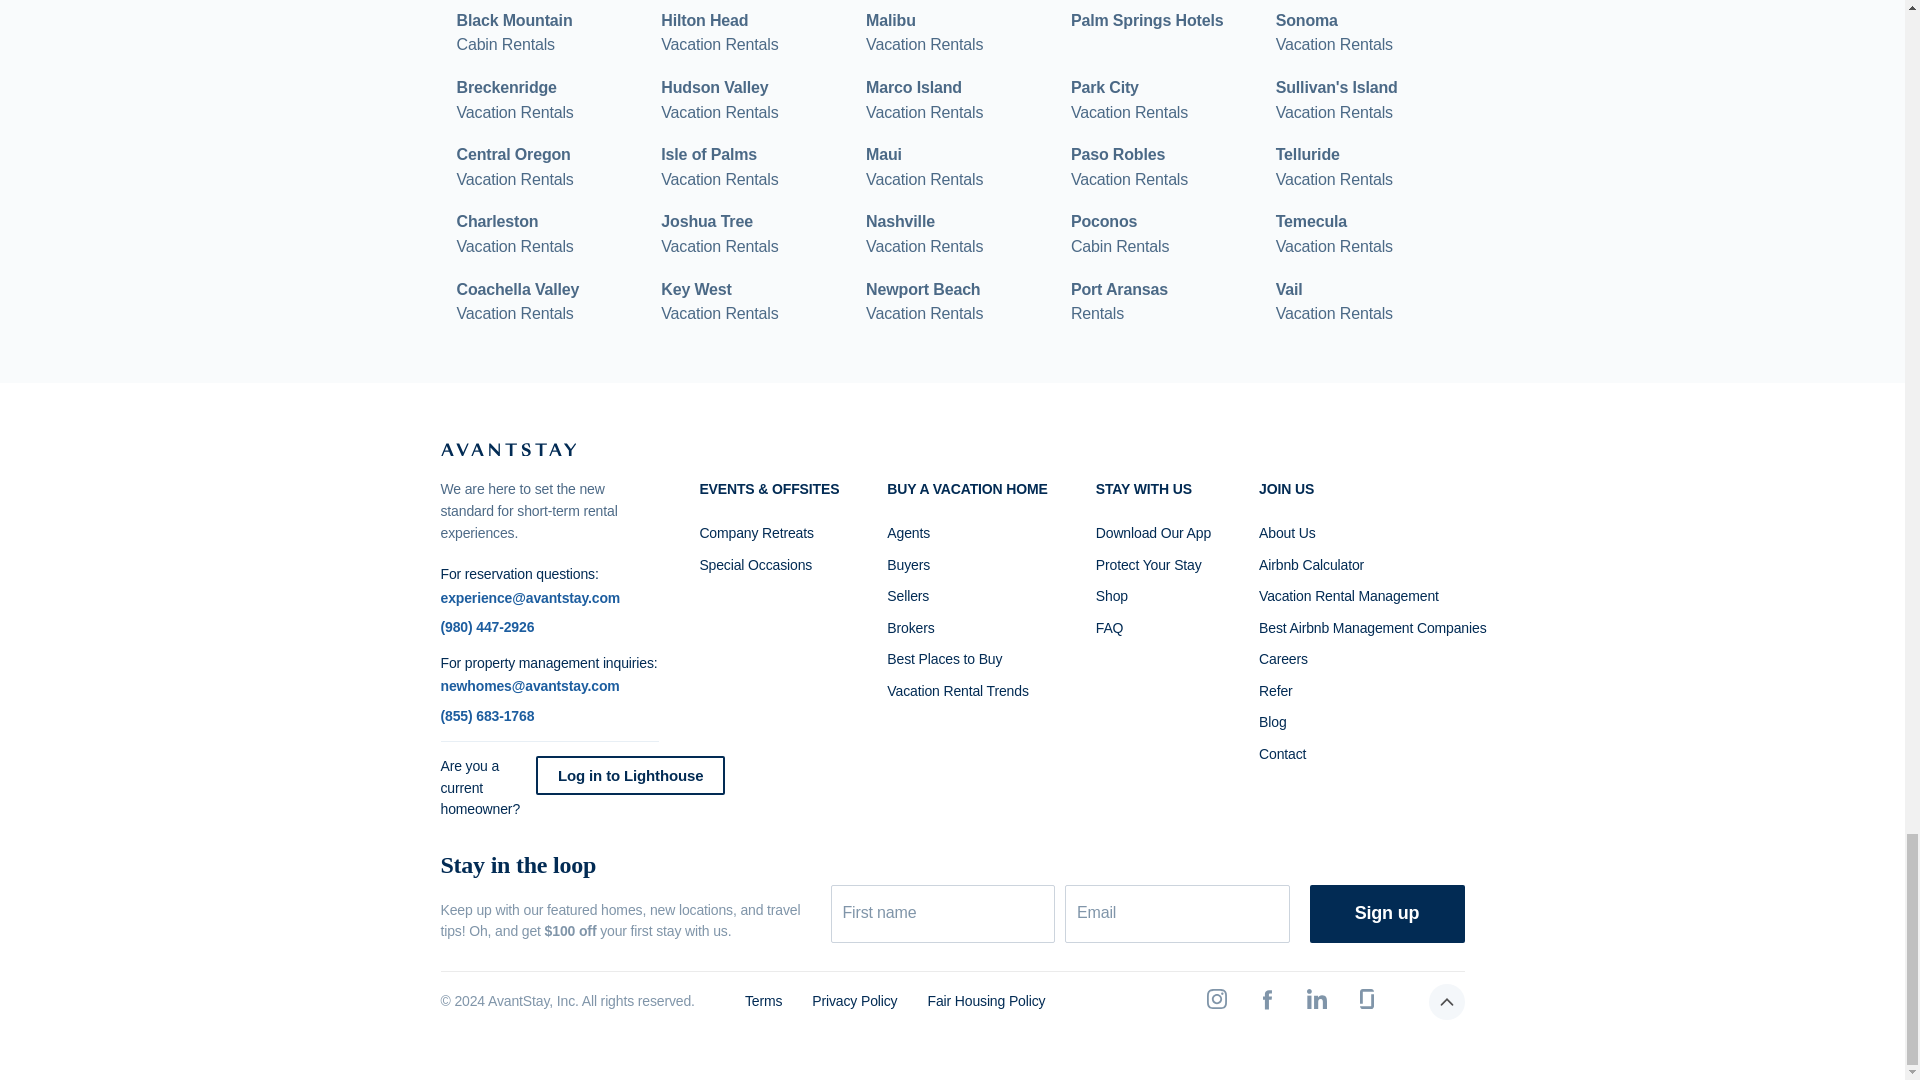 This screenshot has height=1080, width=1920. What do you see at coordinates (508, 449) in the screenshot?
I see `Palm Springs Hotels` at bounding box center [508, 449].